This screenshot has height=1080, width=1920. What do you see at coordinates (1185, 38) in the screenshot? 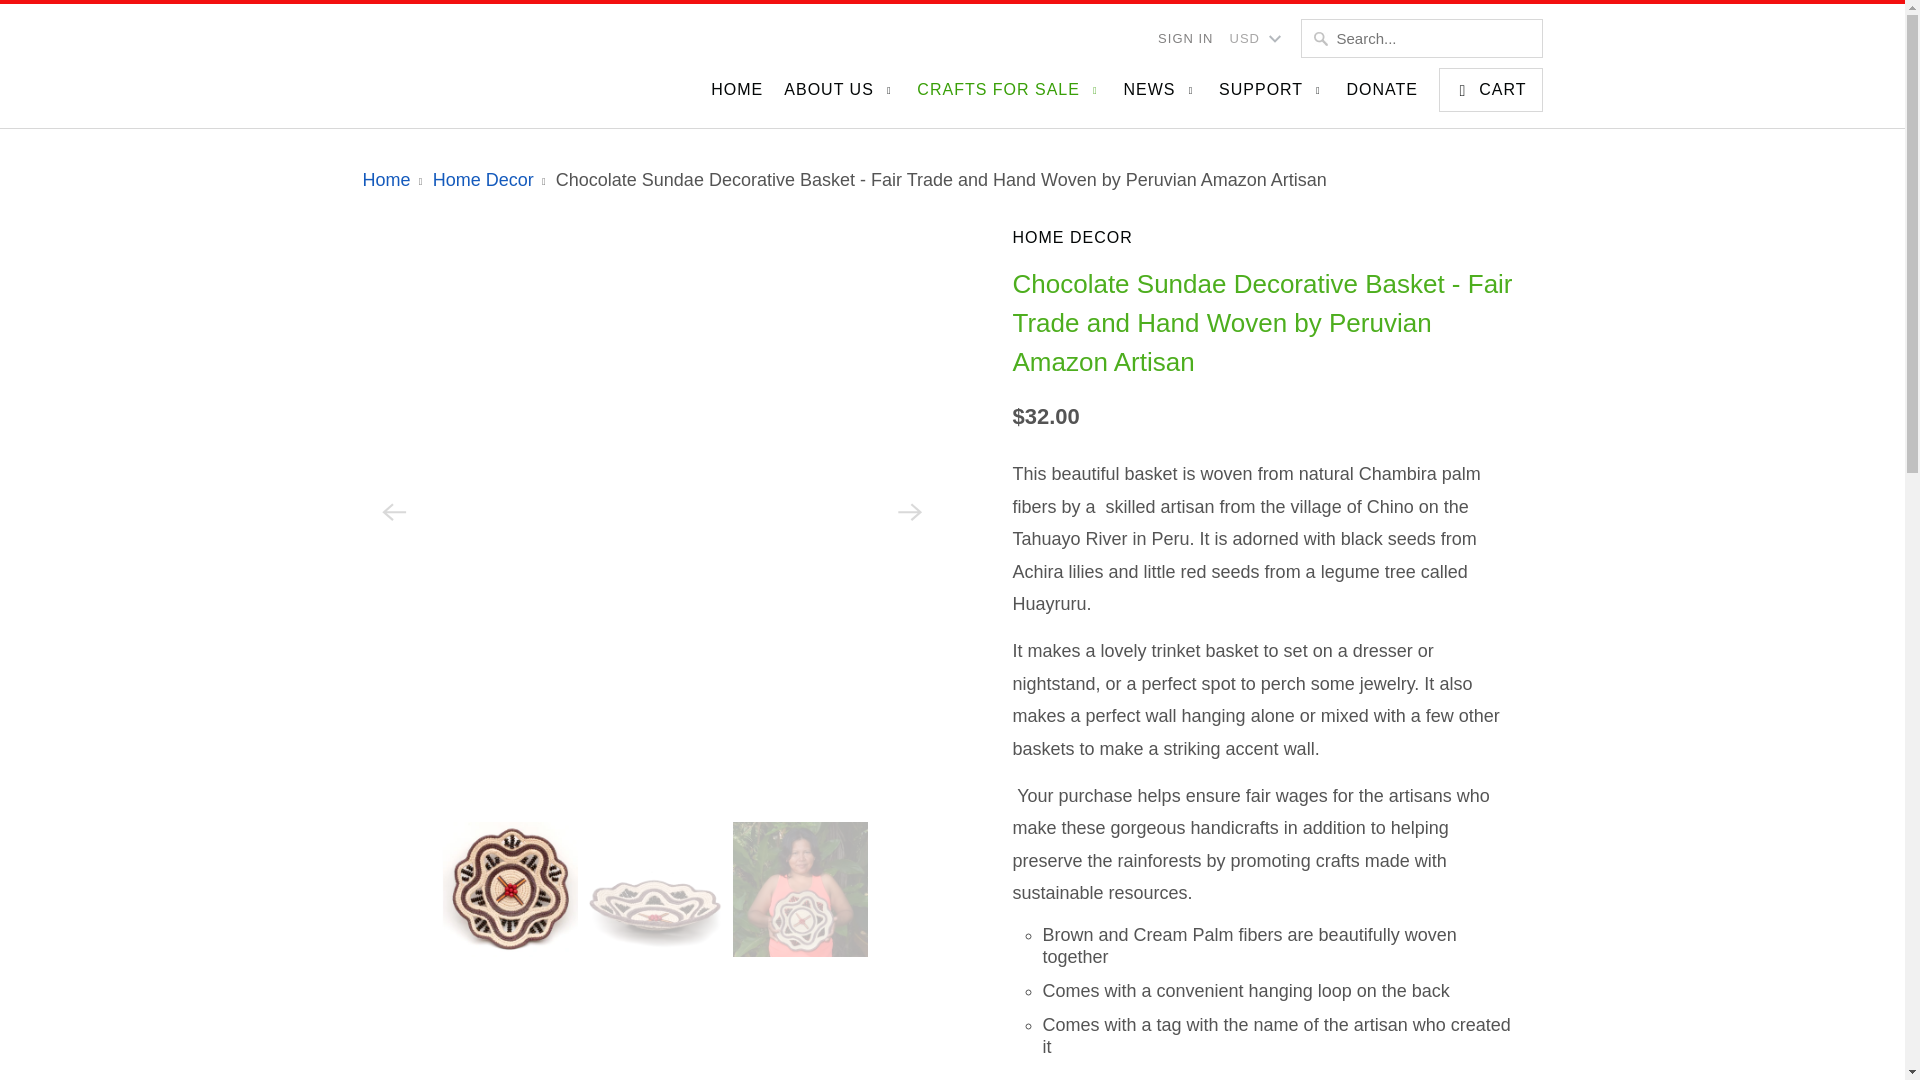
I see `SIGN IN` at bounding box center [1185, 38].